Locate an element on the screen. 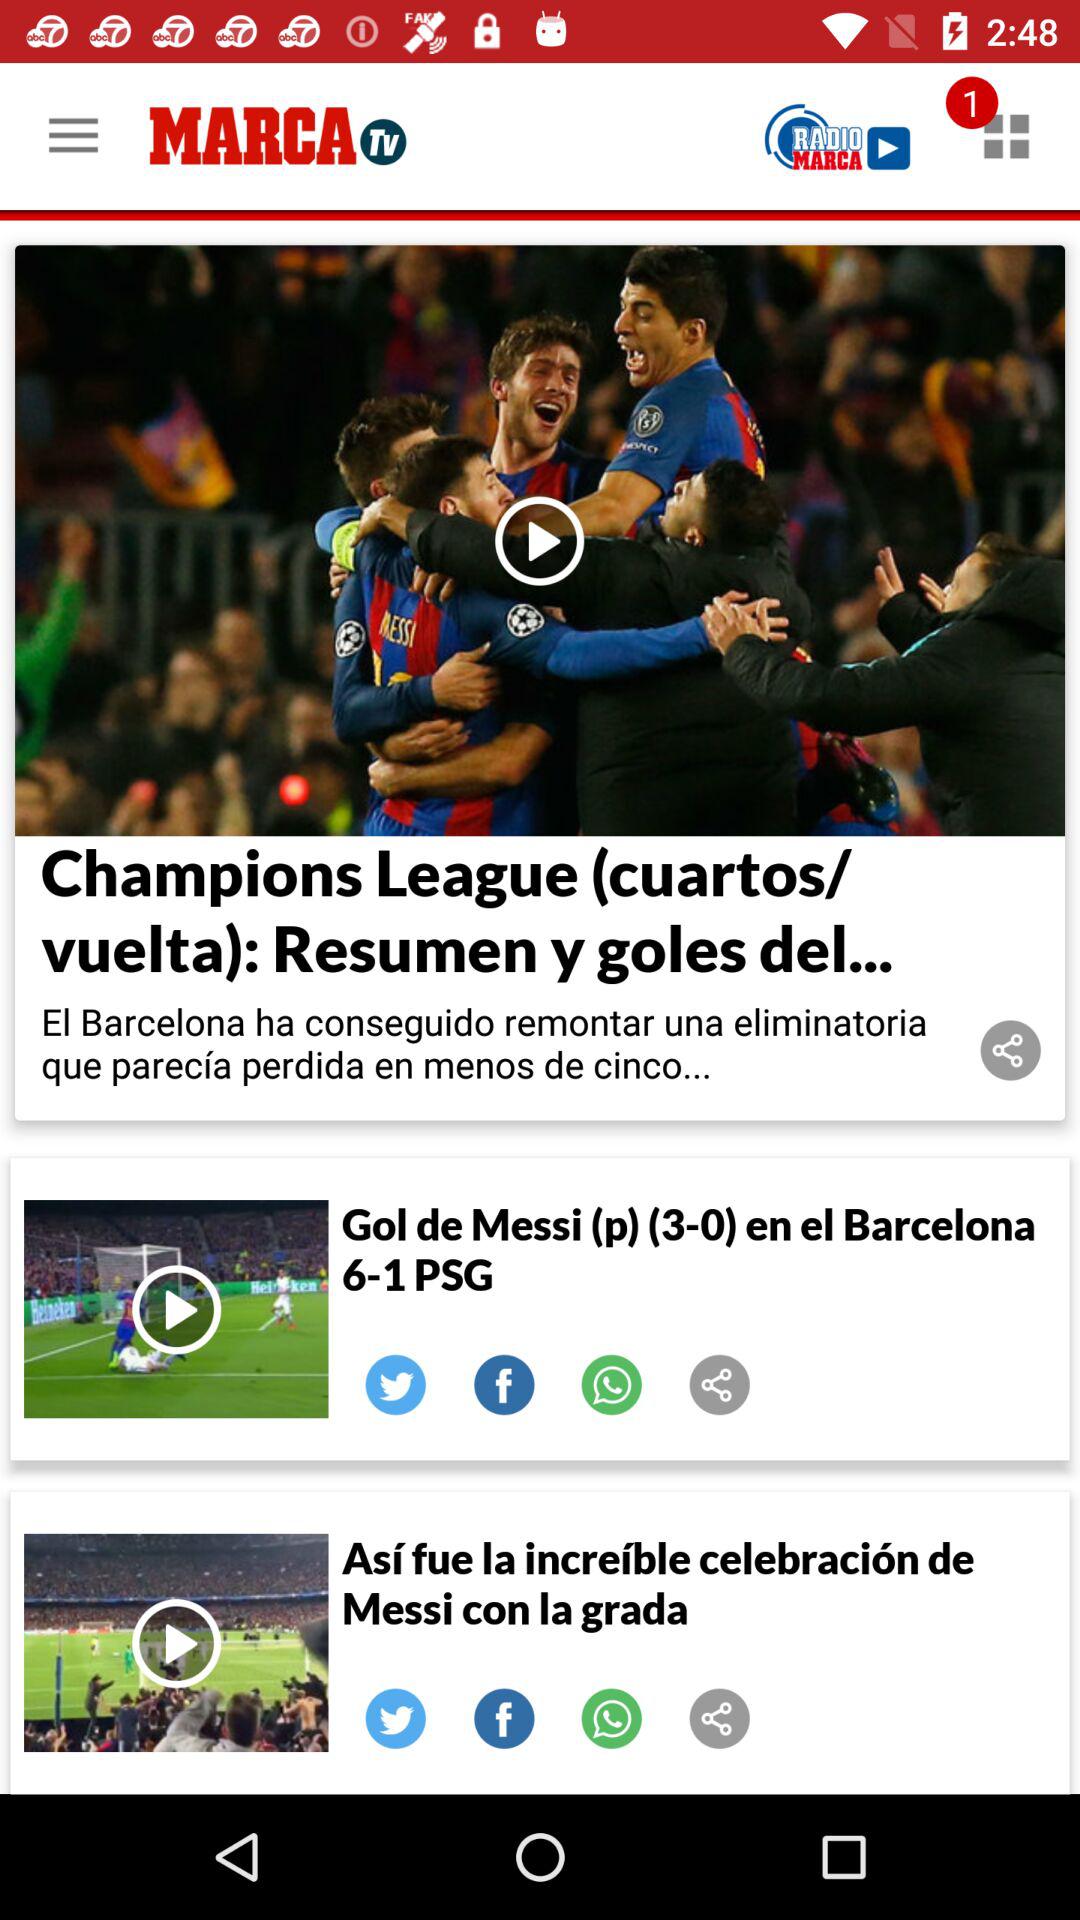 This screenshot has height=1920, width=1080. play video is located at coordinates (176, 1642).